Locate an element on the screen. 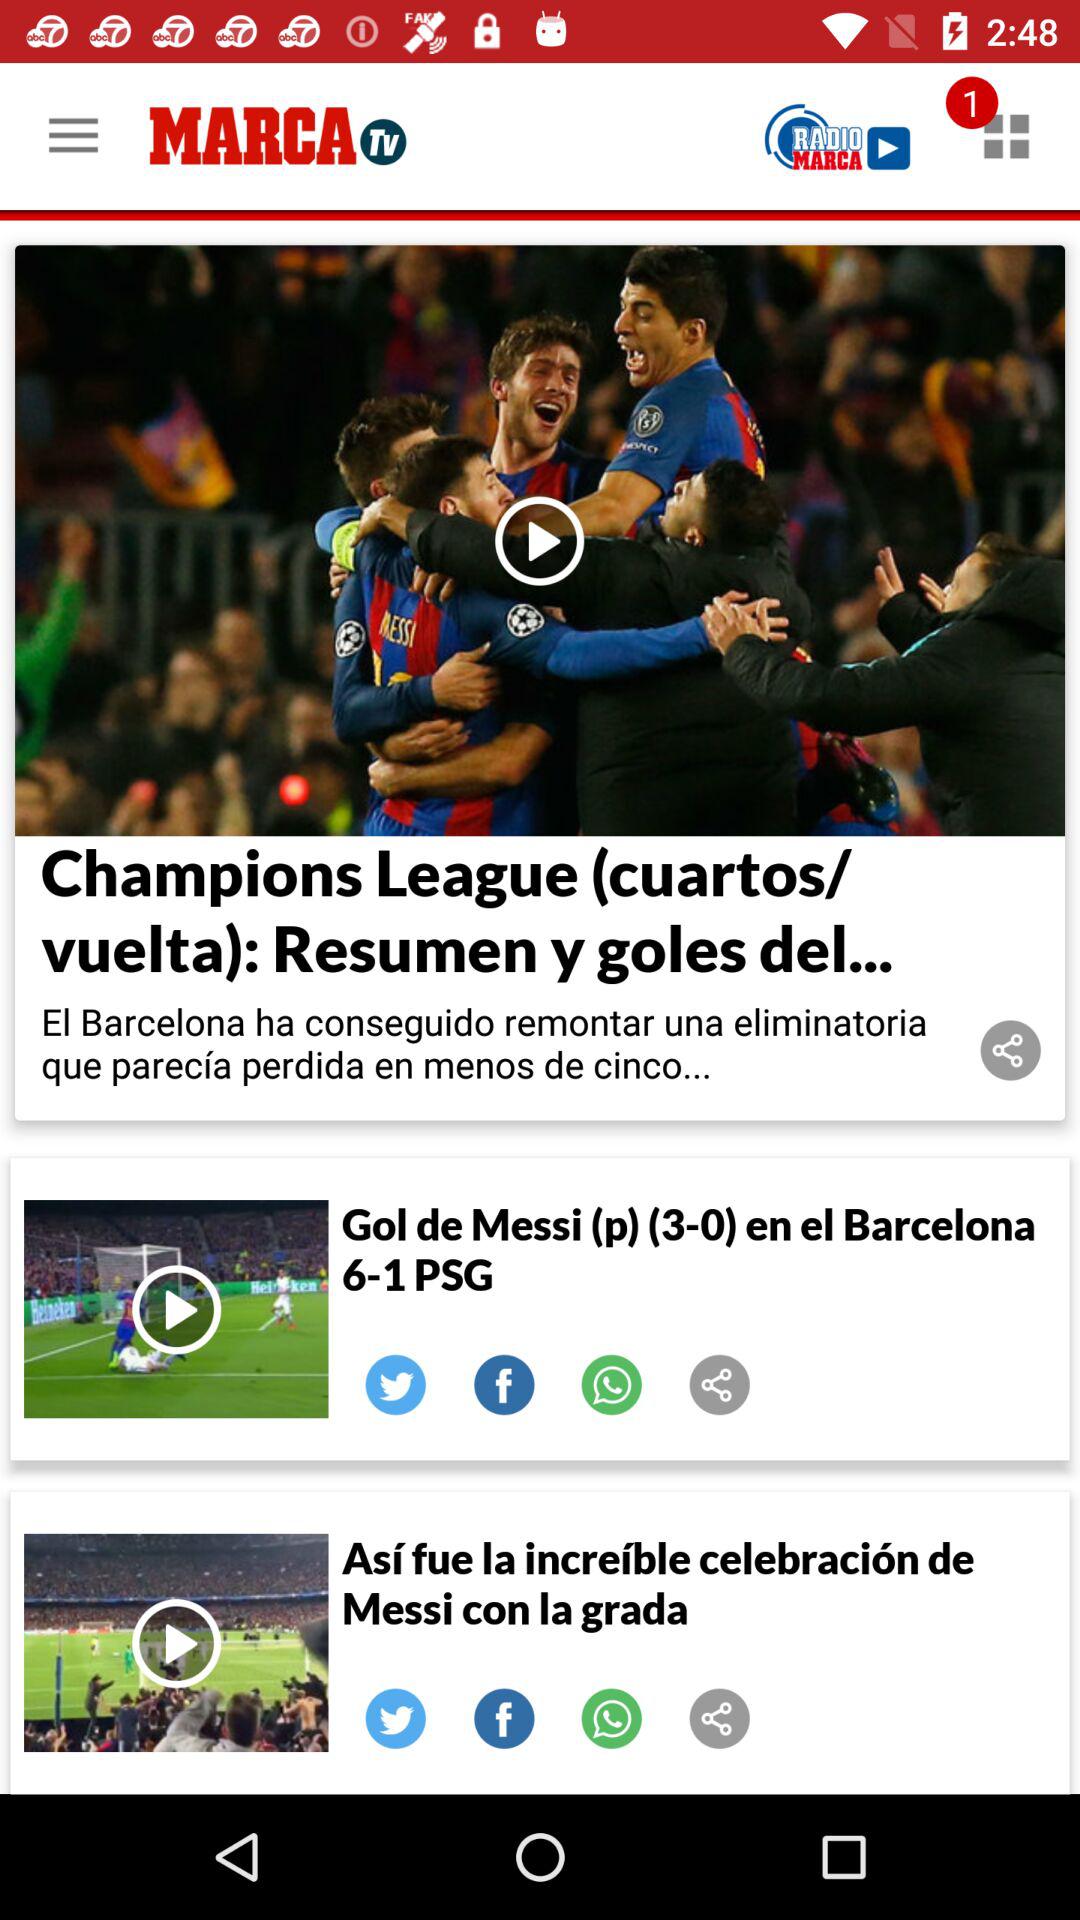 This screenshot has height=1920, width=1080. play video is located at coordinates (176, 1642).